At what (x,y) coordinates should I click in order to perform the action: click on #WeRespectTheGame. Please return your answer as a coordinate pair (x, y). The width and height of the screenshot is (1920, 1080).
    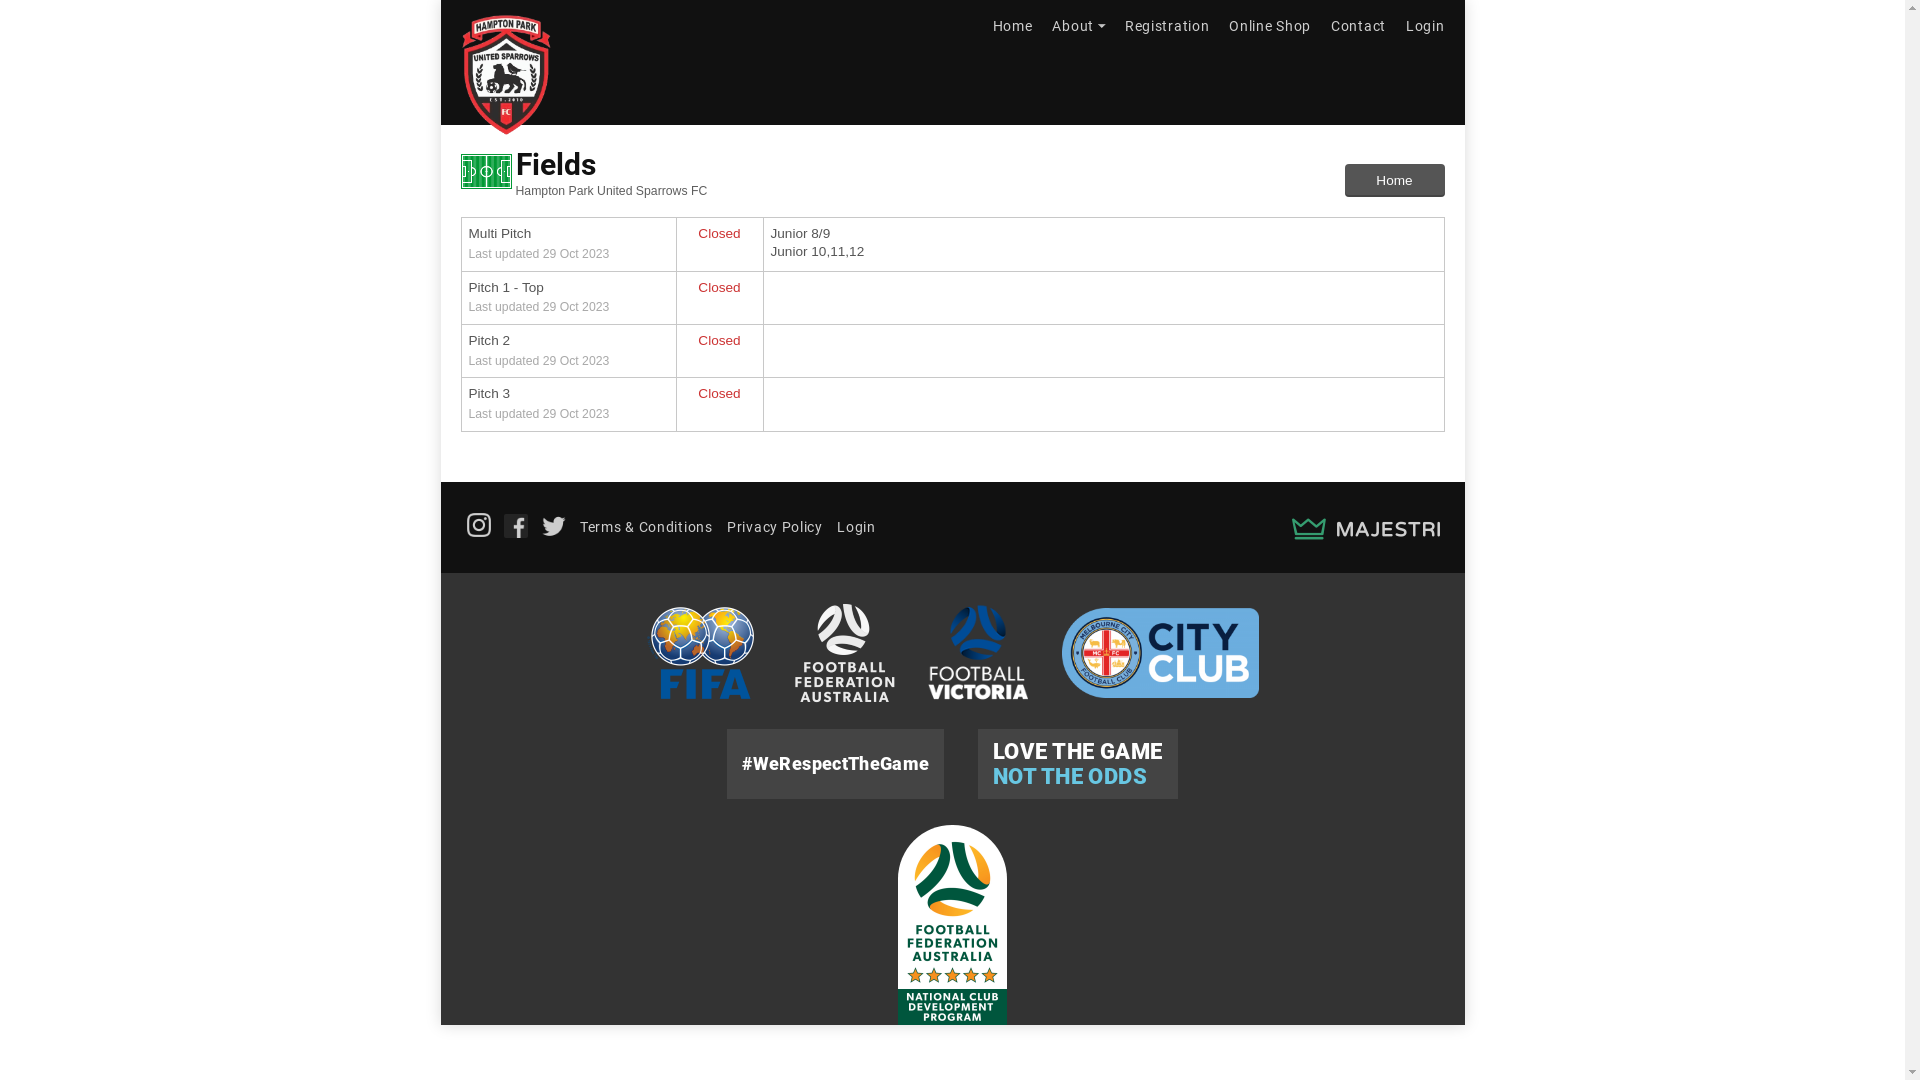
    Looking at the image, I should click on (836, 764).